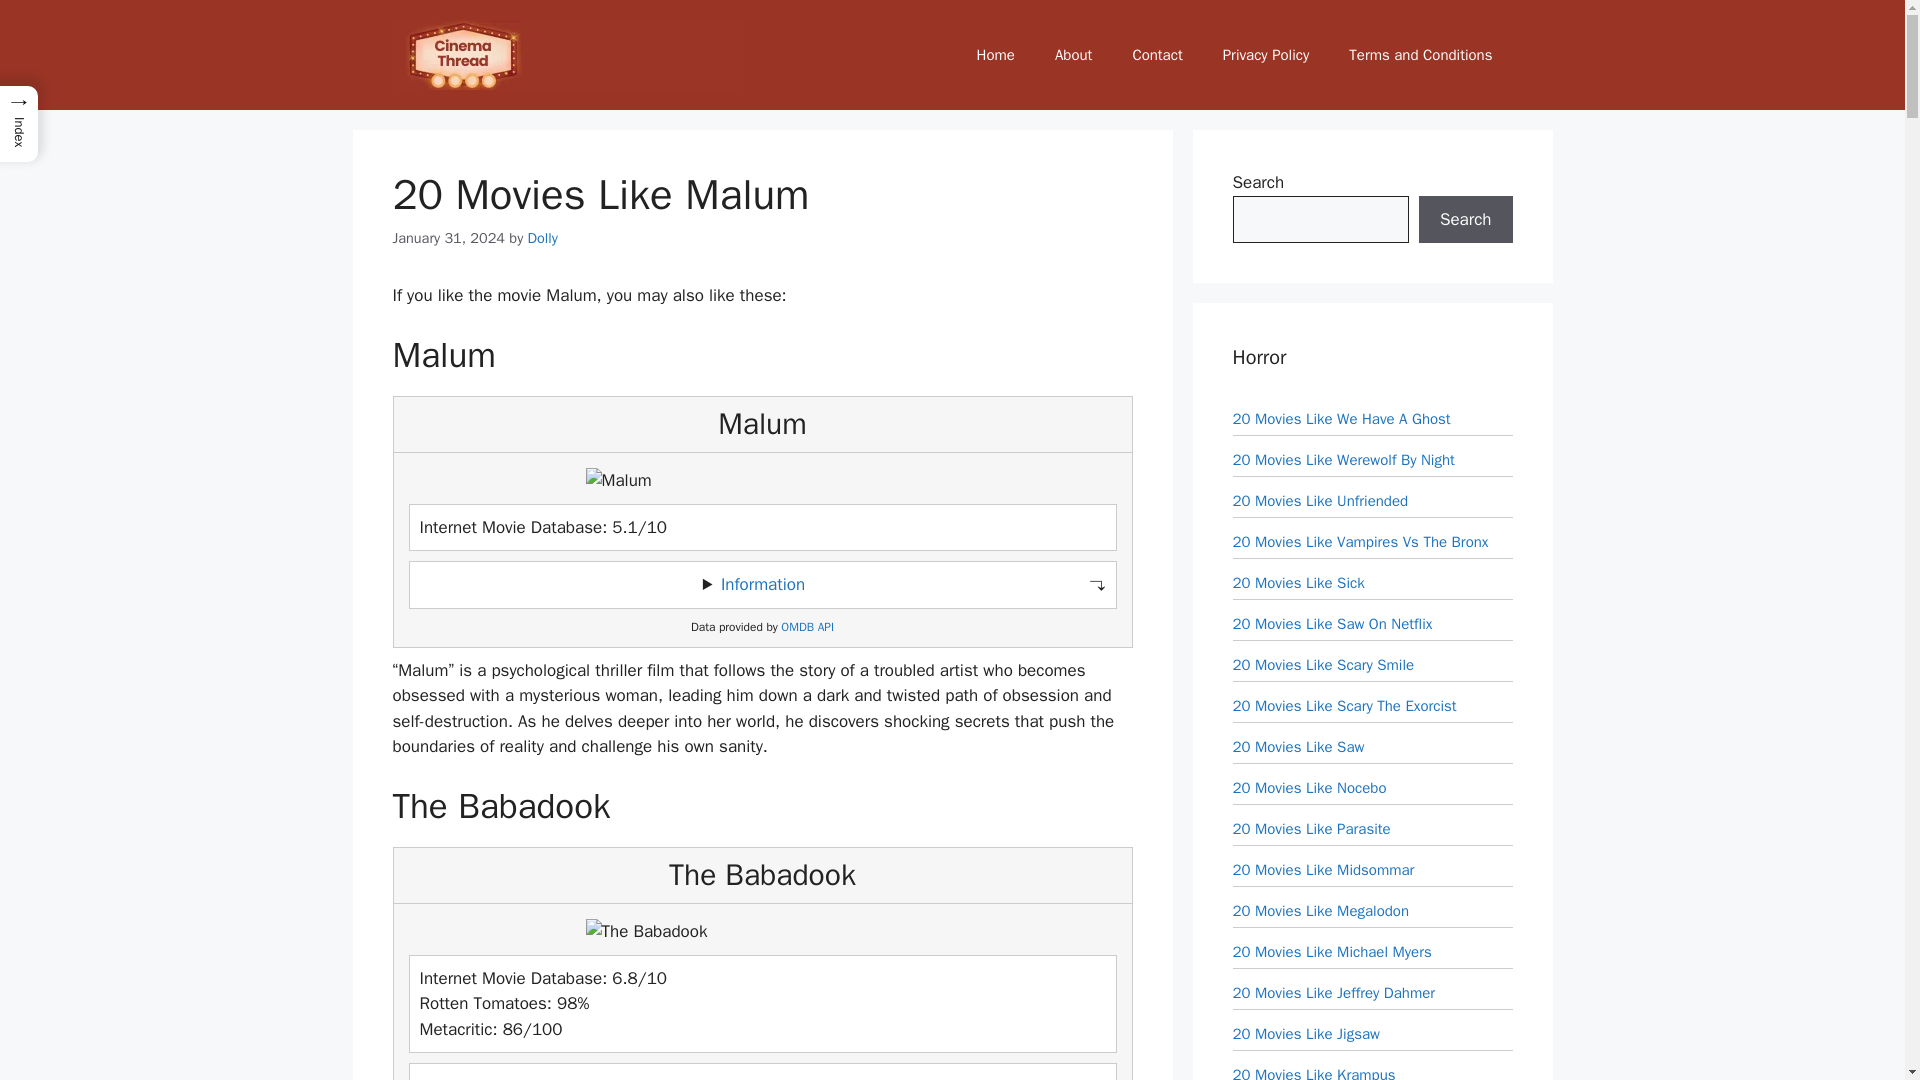  I want to click on Information, so click(762, 584).